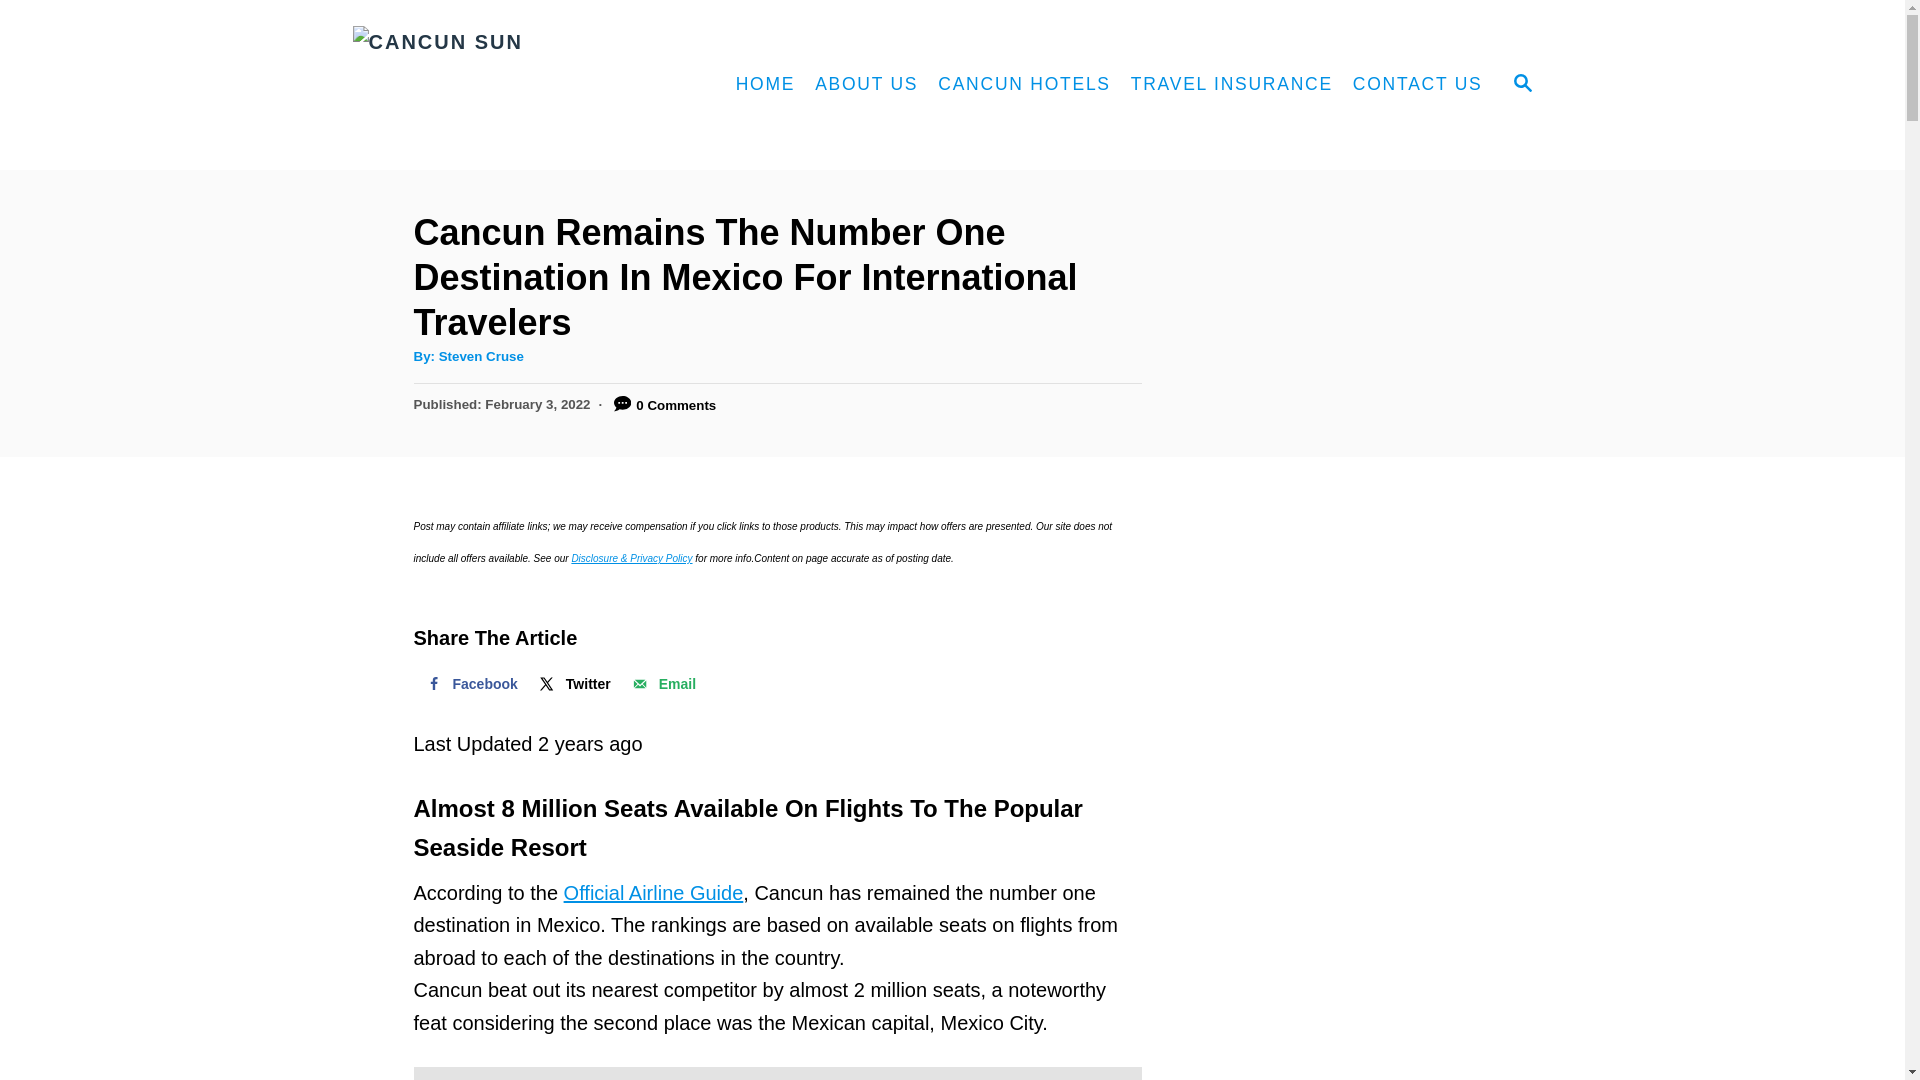  Describe the element at coordinates (1232, 84) in the screenshot. I see `TRAVEL INSURANCE` at that location.